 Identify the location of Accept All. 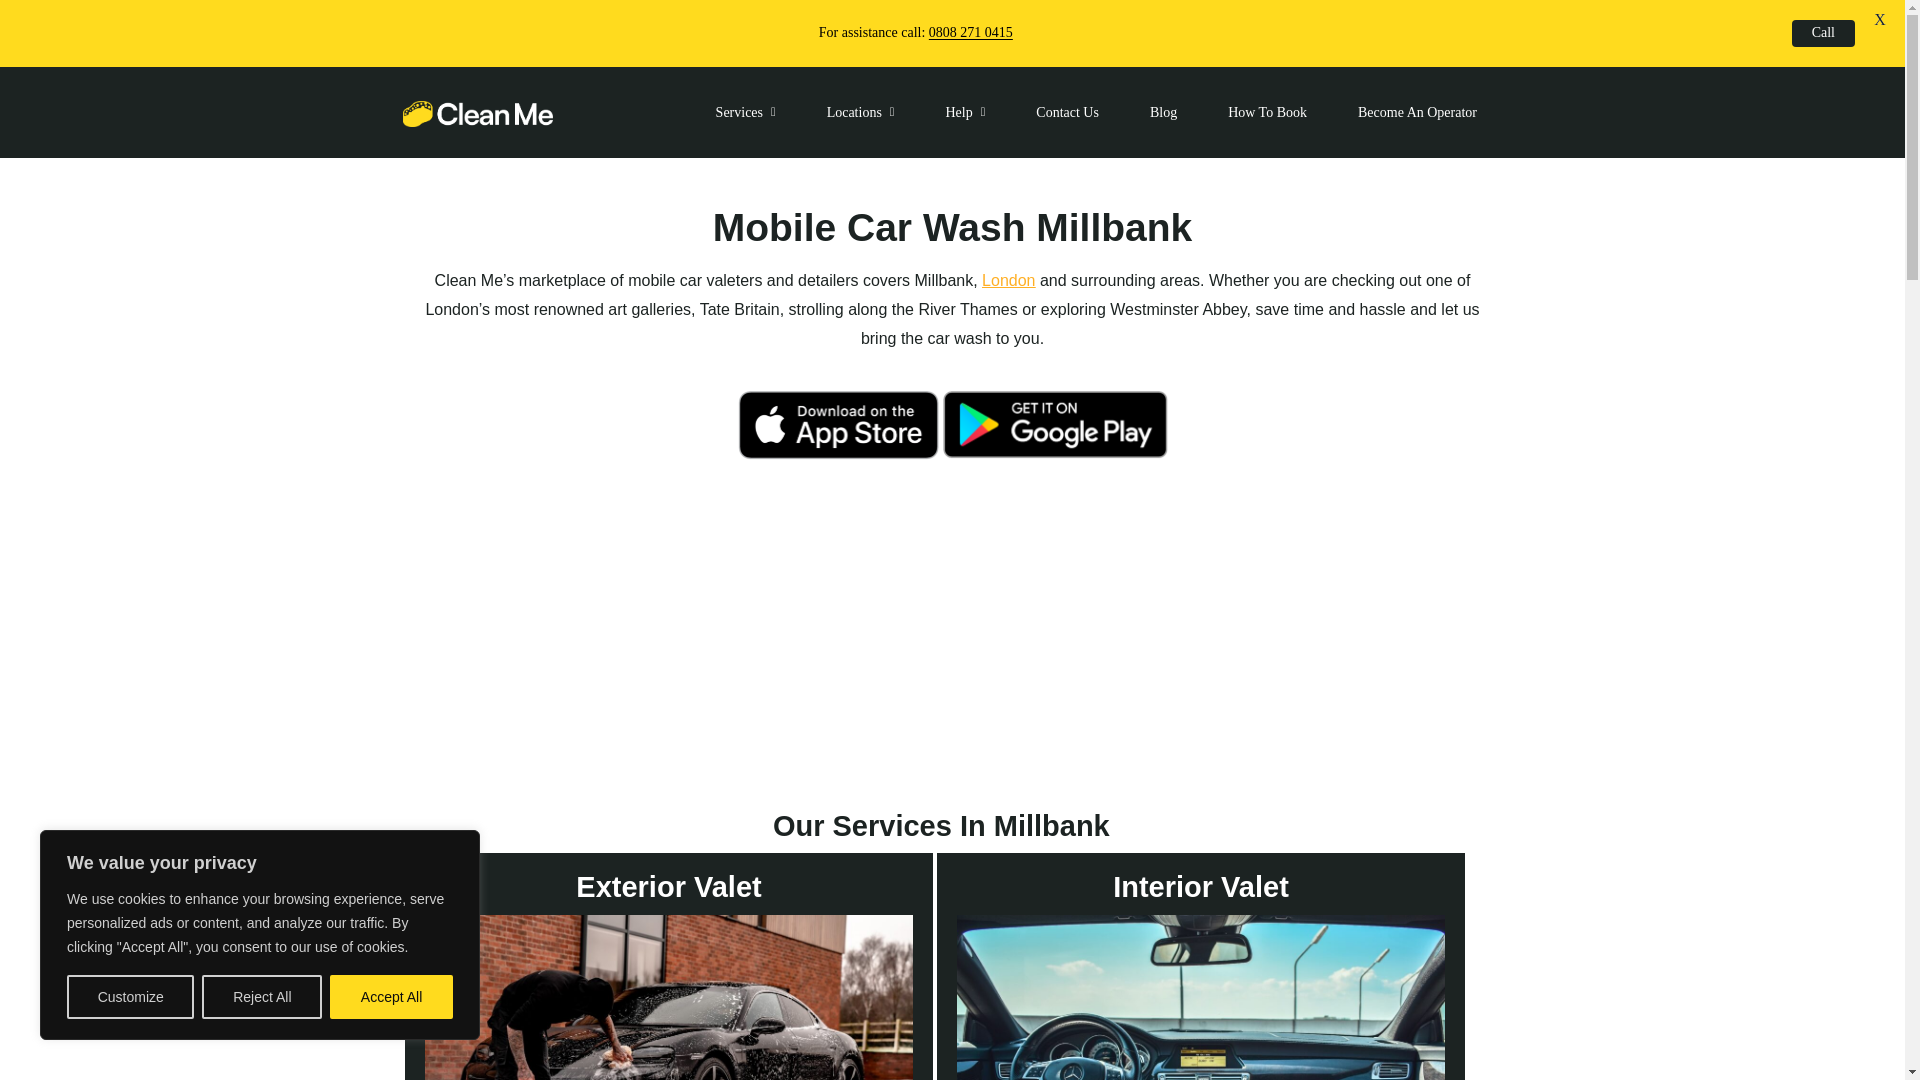
(392, 997).